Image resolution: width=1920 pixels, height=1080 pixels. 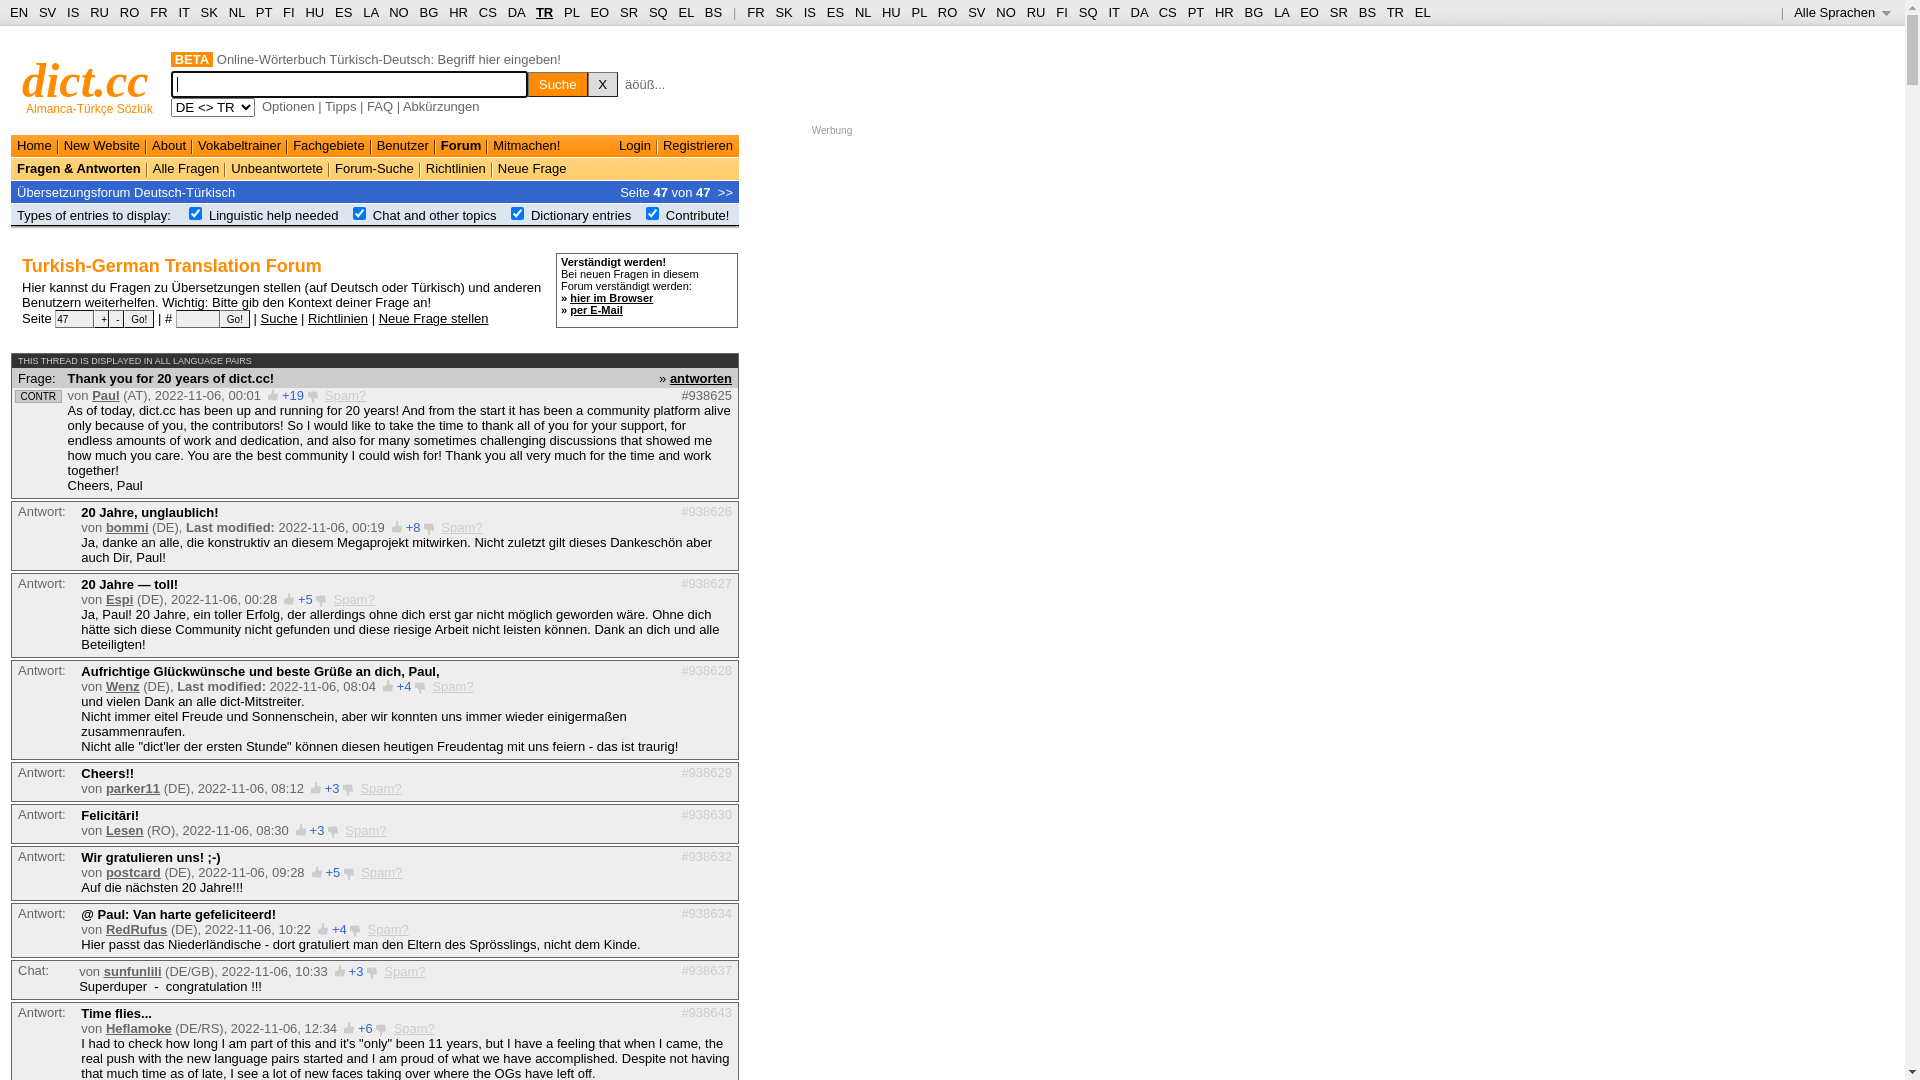 I want to click on Go!, so click(x=139, y=319).